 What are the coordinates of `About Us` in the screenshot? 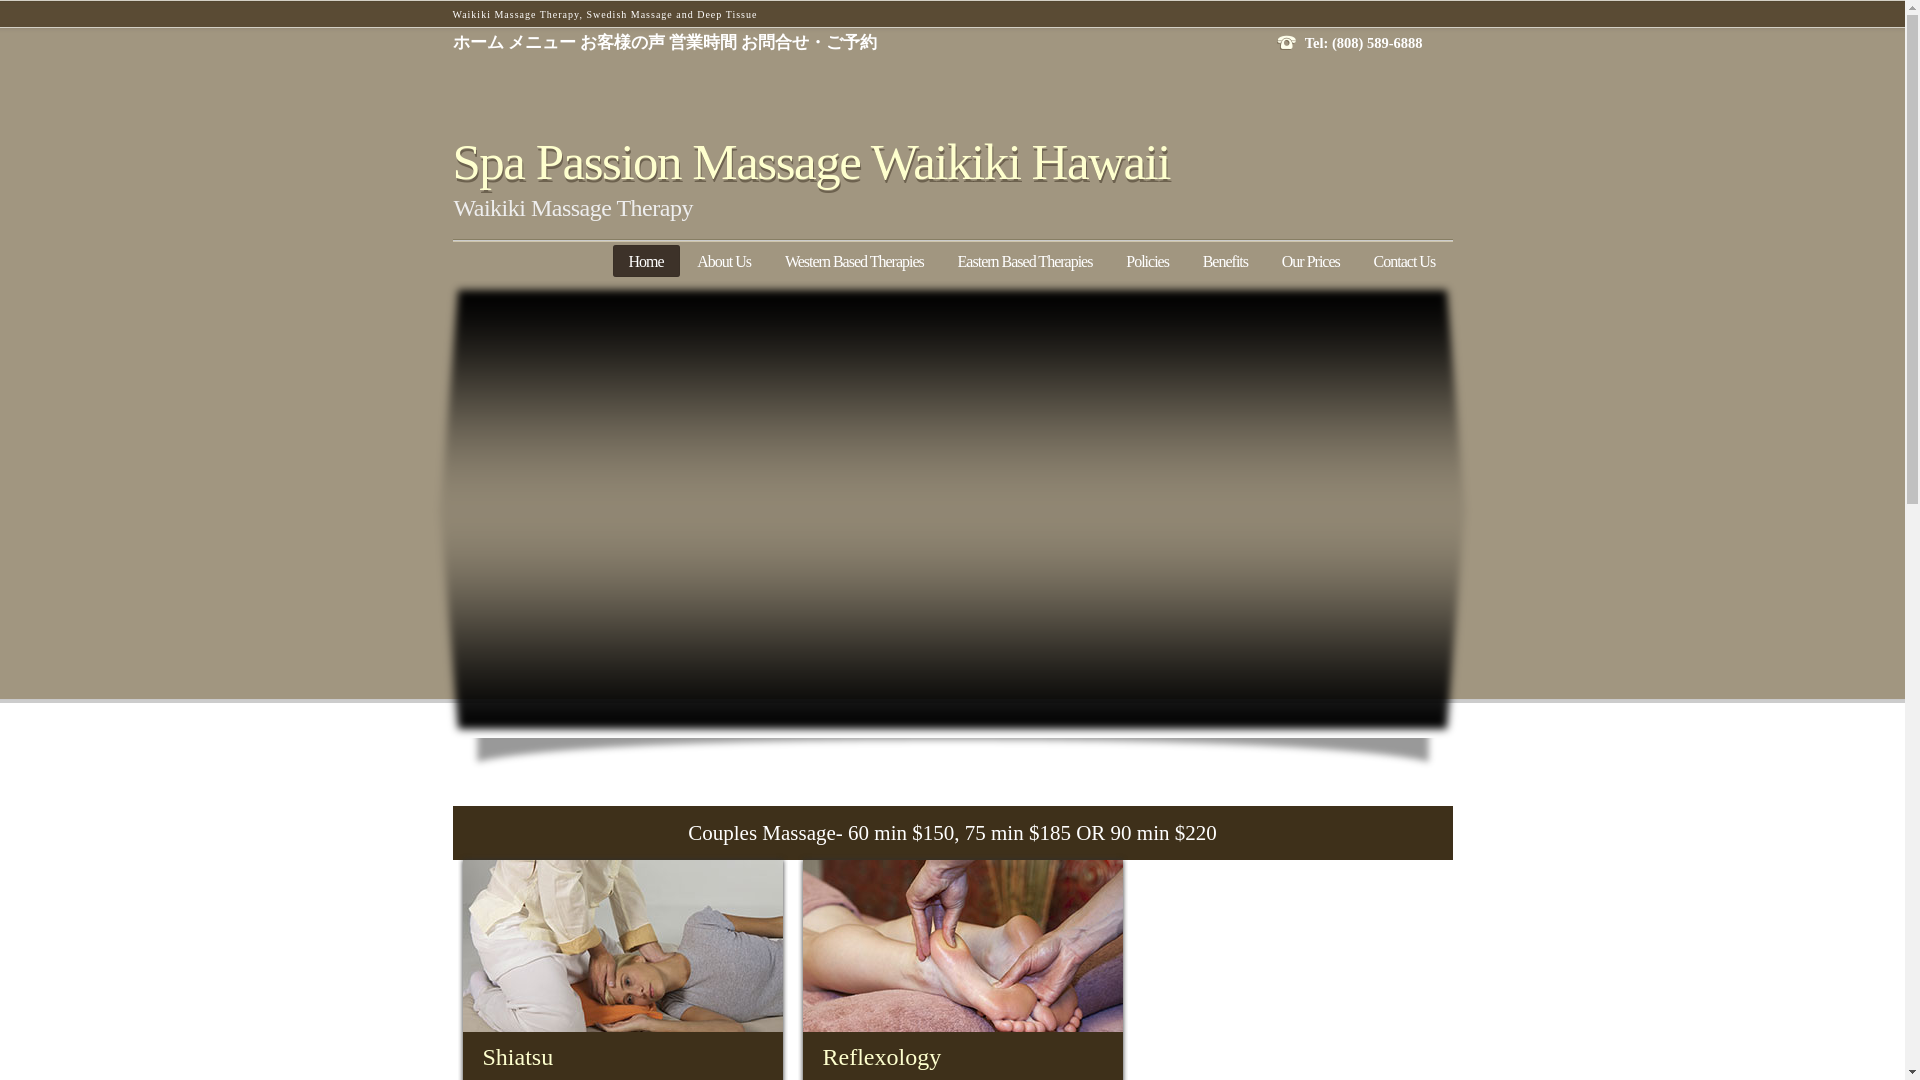 It's located at (724, 260).